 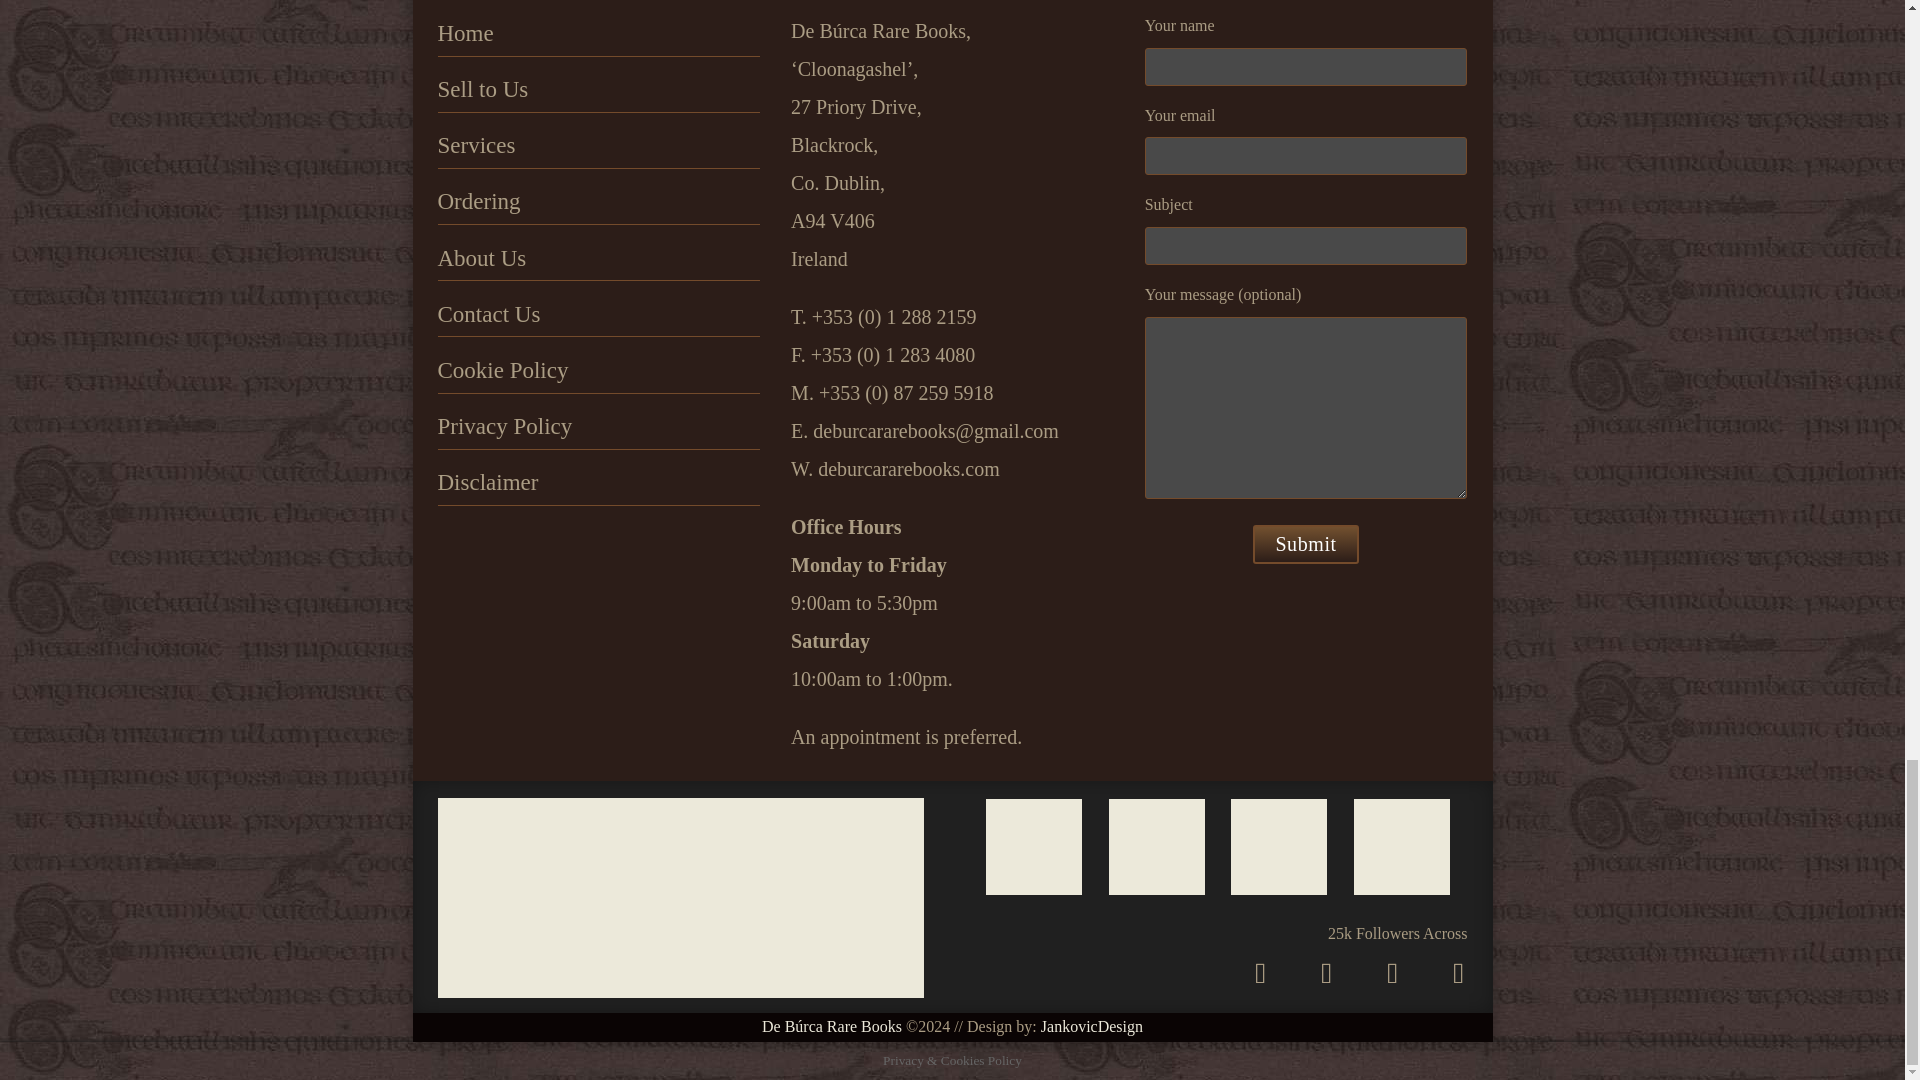 What do you see at coordinates (1305, 544) in the screenshot?
I see `Submit` at bounding box center [1305, 544].